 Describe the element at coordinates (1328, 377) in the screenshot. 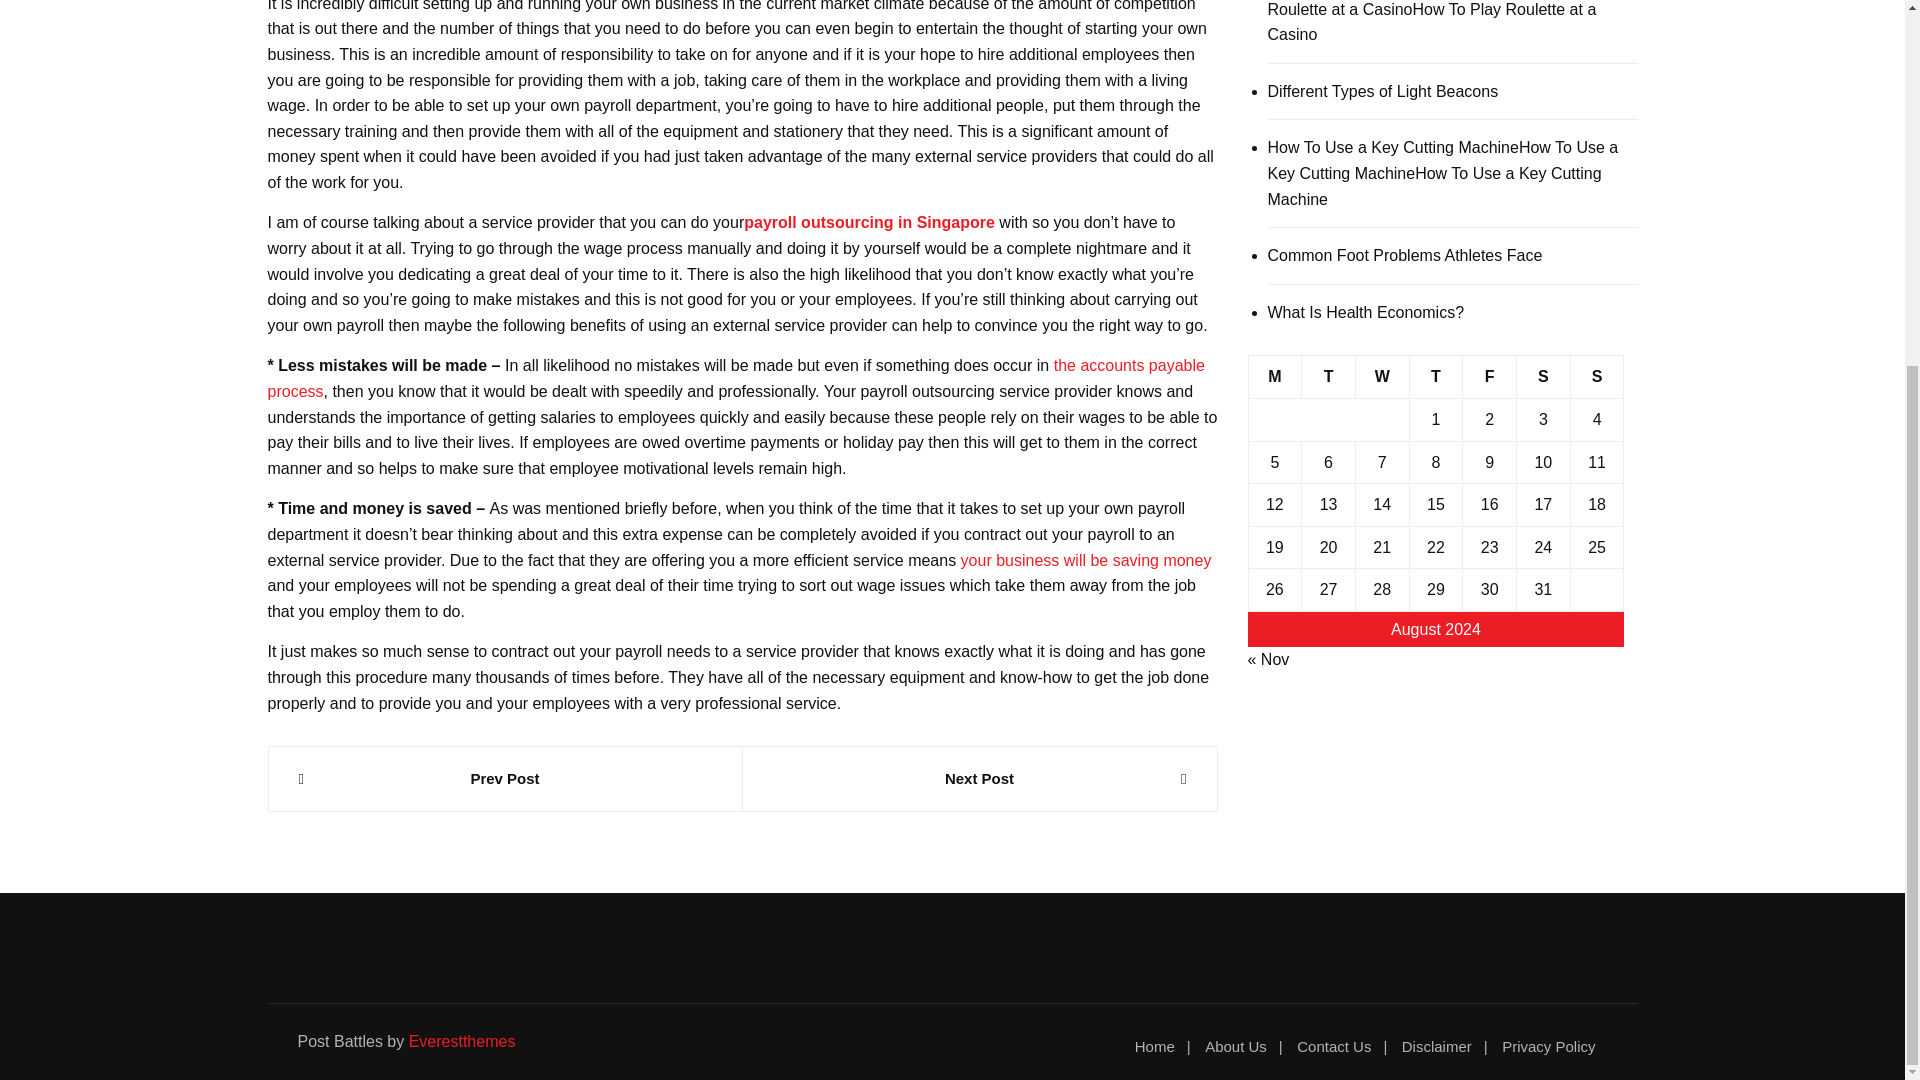

I see `Tuesday` at that location.